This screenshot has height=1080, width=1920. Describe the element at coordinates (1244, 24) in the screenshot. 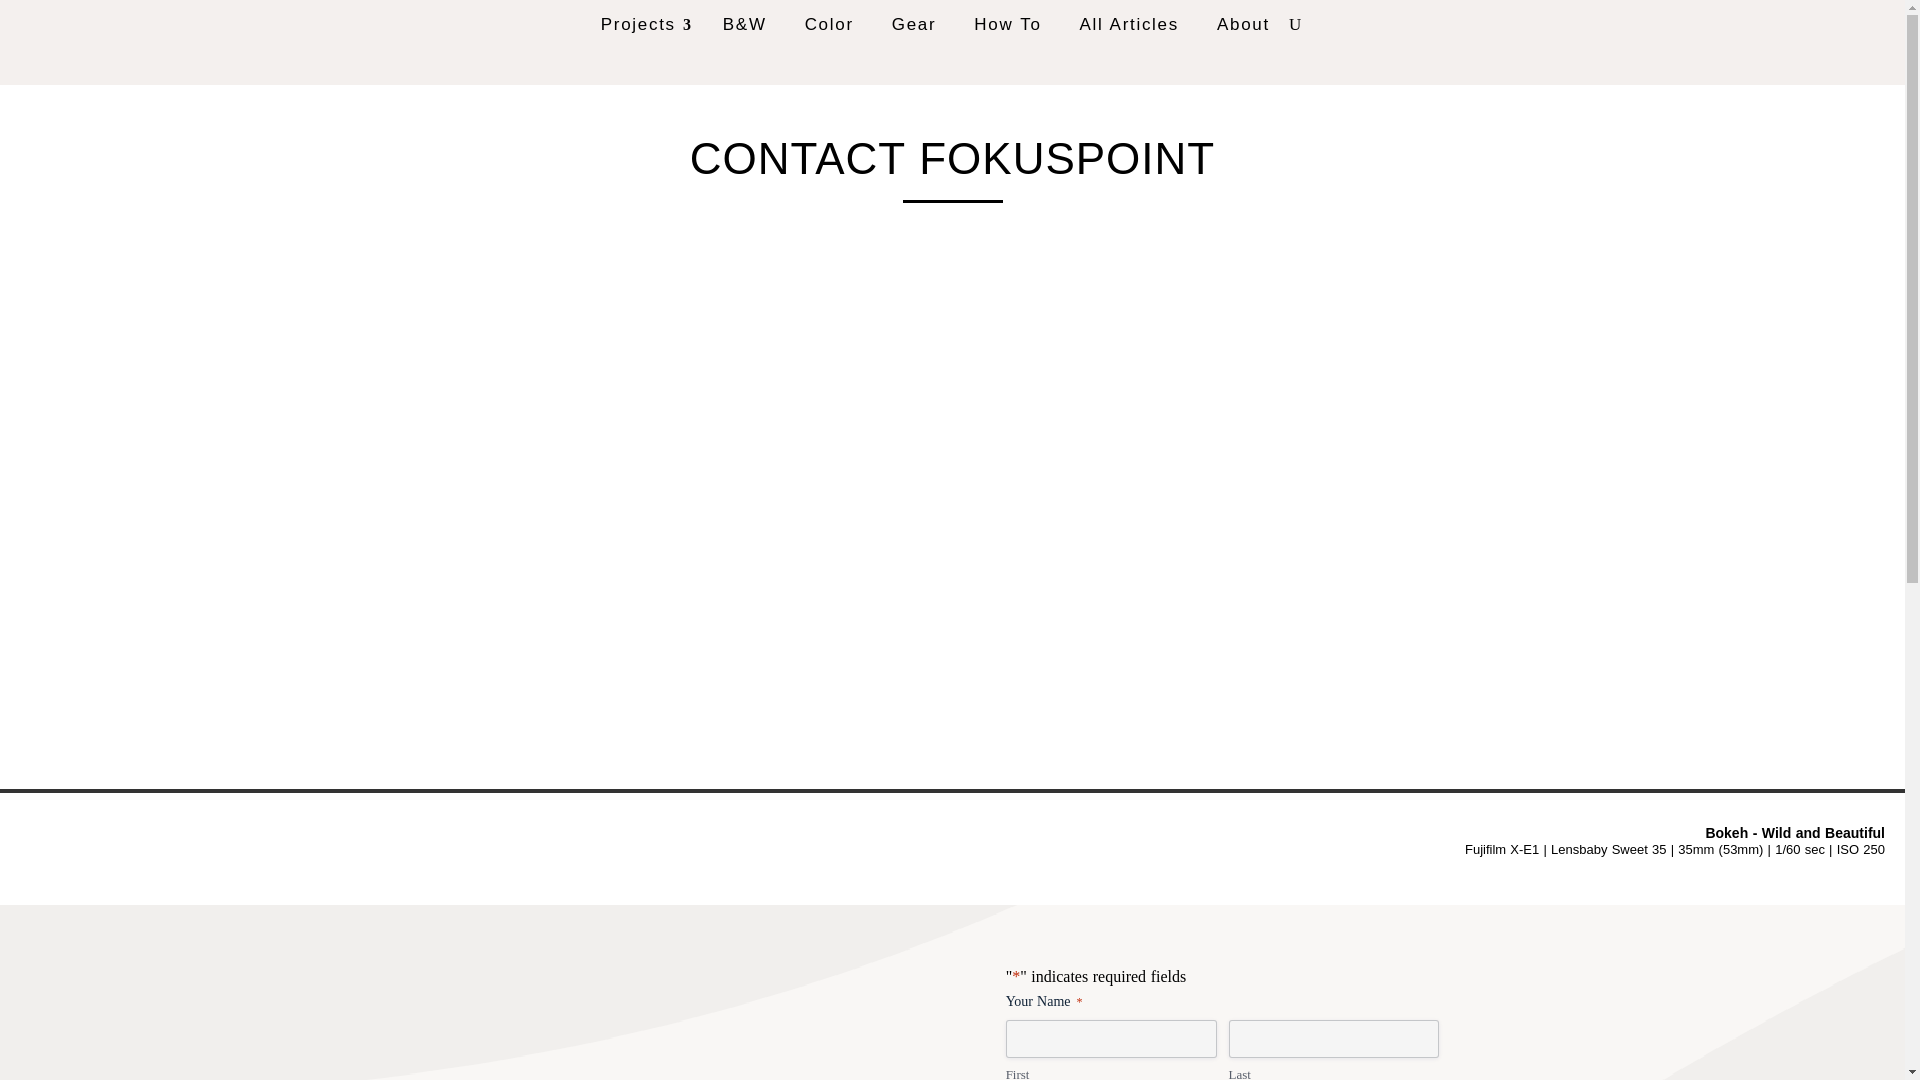

I see `About` at that location.